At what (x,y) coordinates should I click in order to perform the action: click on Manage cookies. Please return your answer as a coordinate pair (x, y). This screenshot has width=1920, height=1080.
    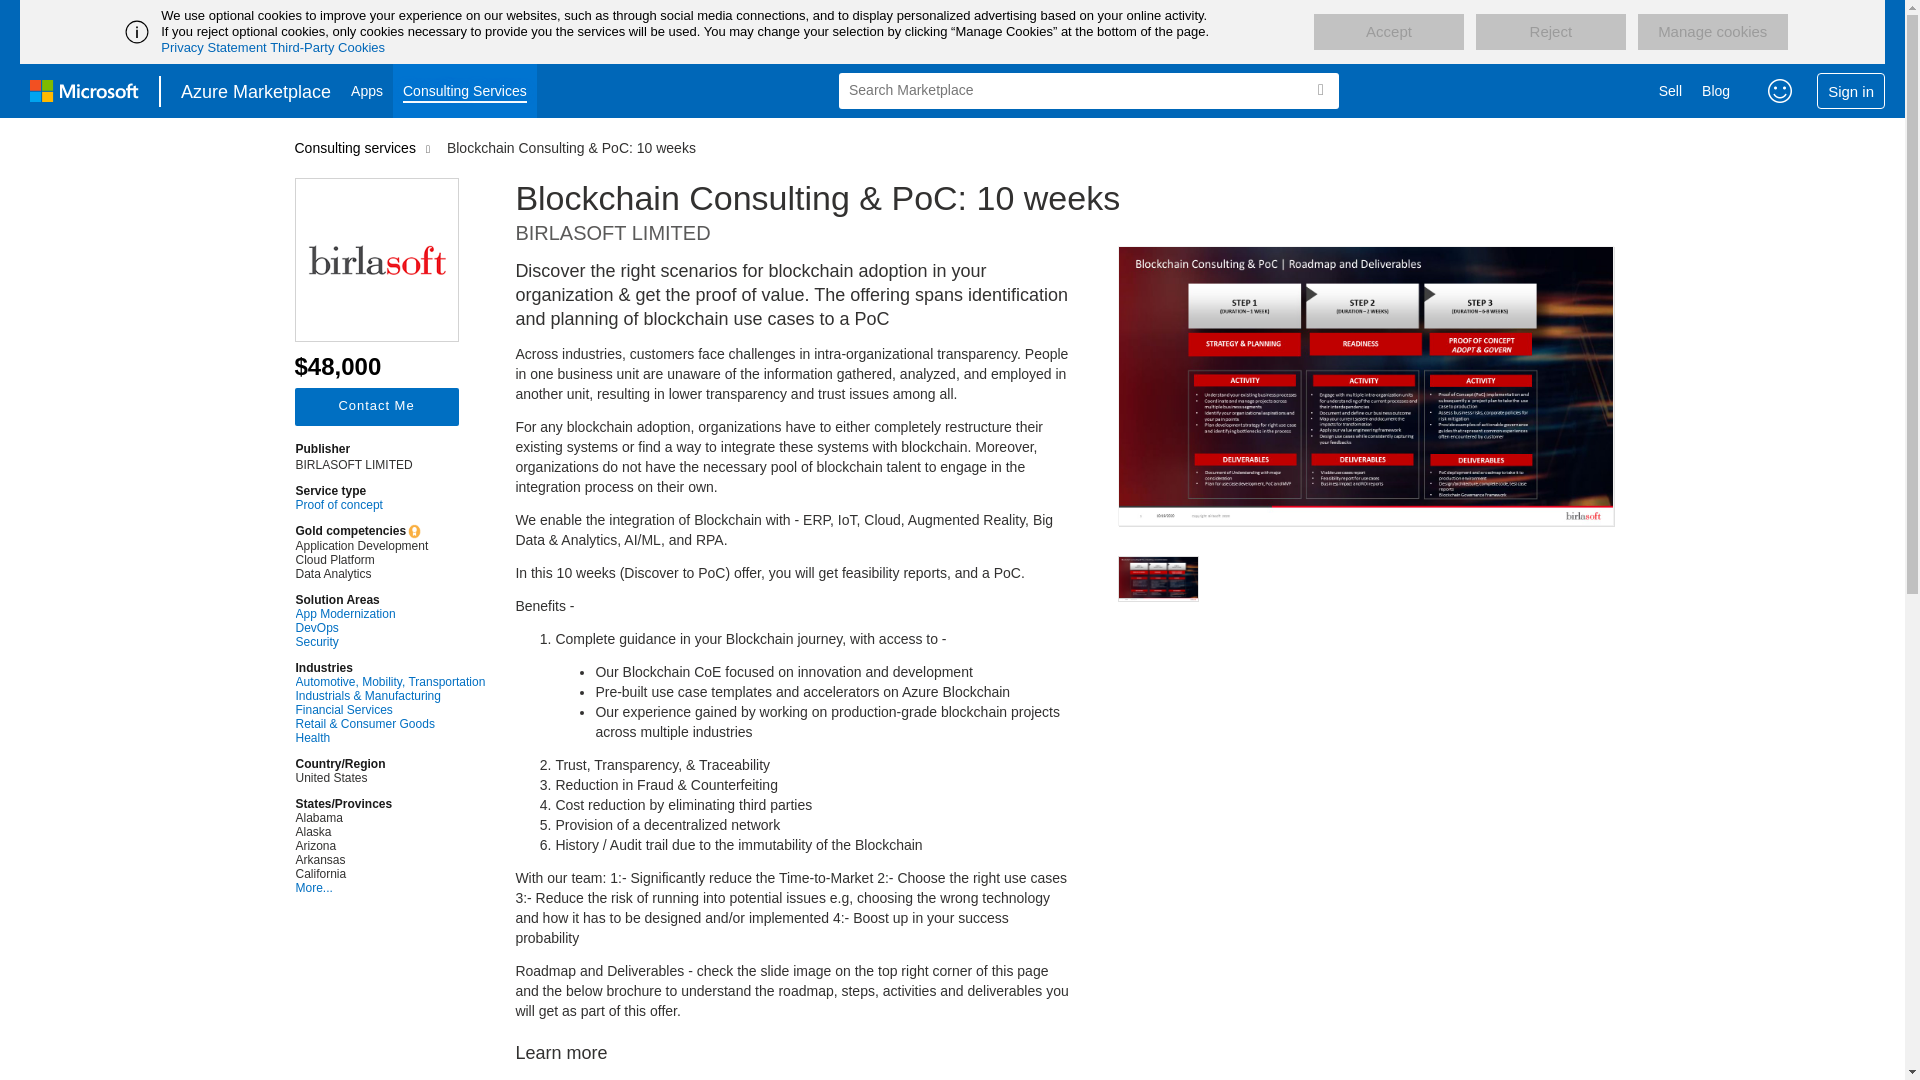
    Looking at the image, I should click on (1712, 32).